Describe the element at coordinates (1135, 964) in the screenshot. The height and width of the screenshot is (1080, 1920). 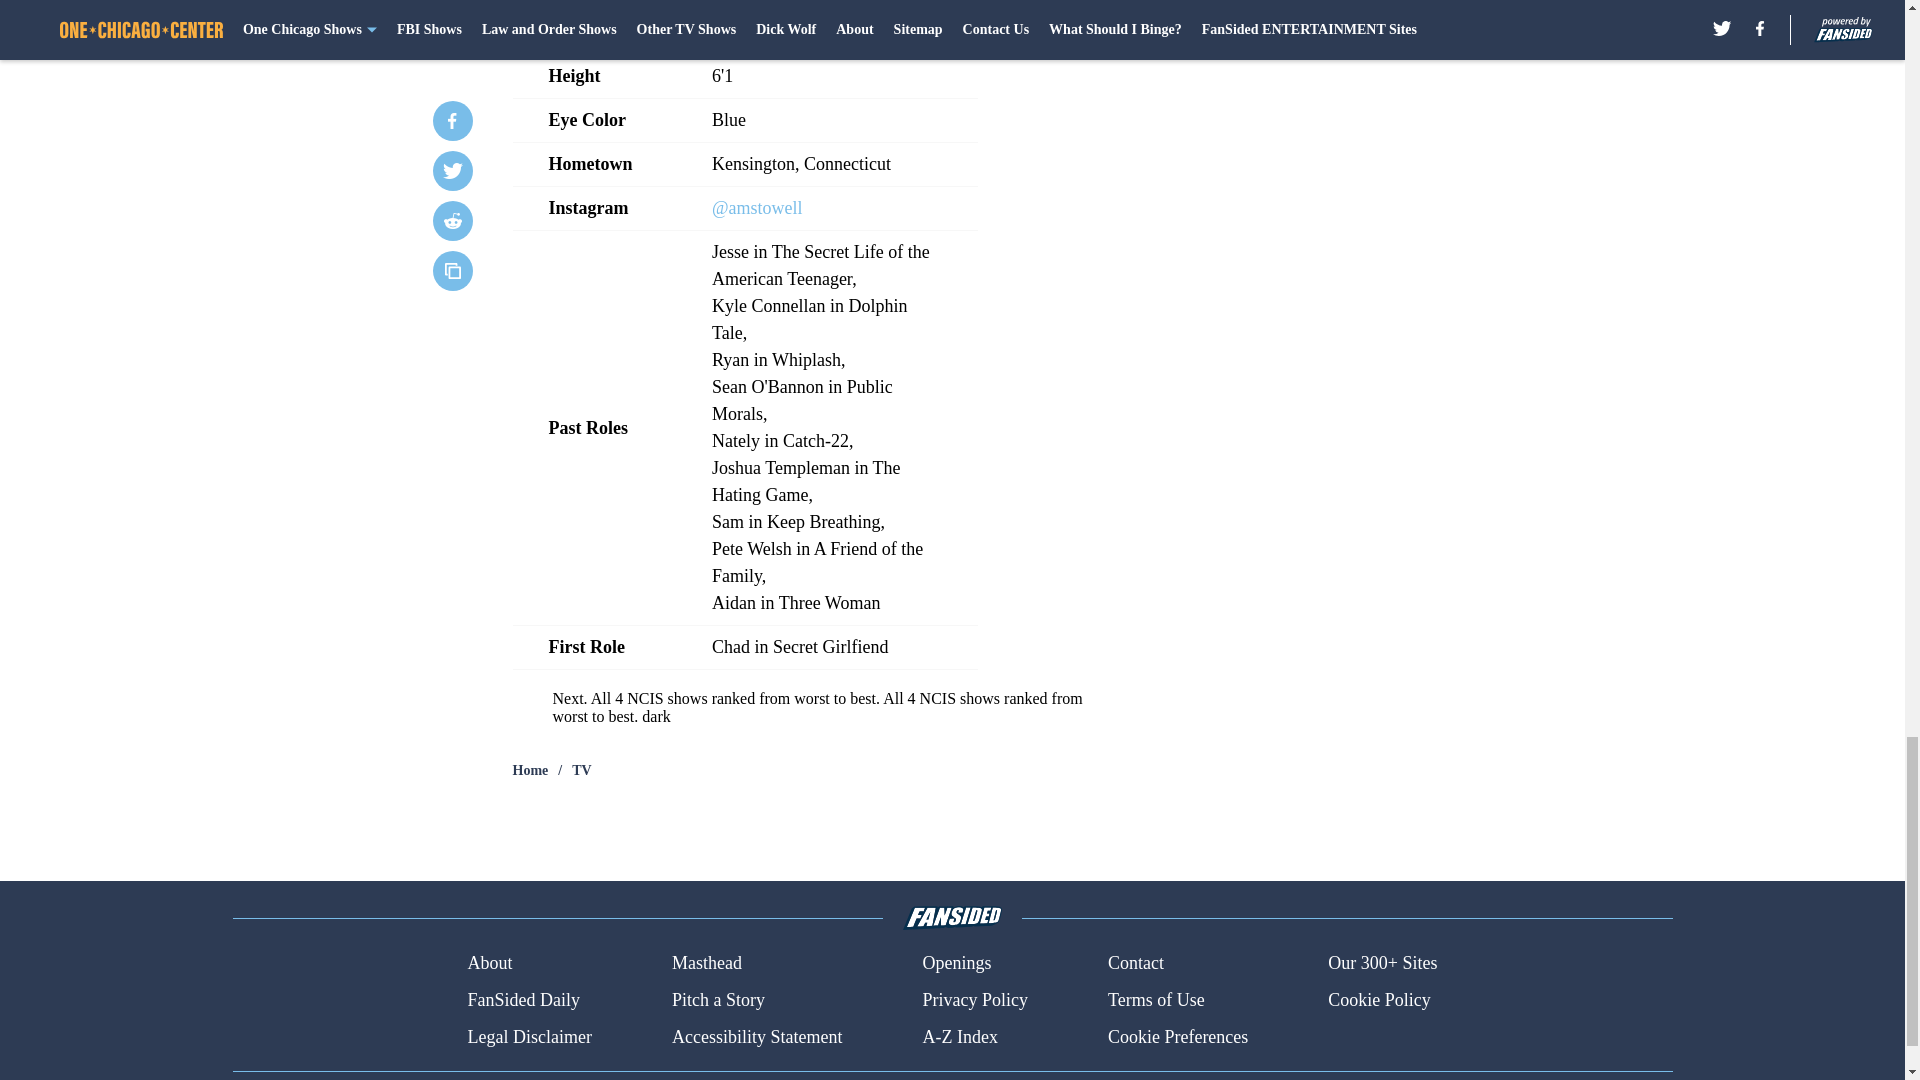
I see `Contact` at that location.